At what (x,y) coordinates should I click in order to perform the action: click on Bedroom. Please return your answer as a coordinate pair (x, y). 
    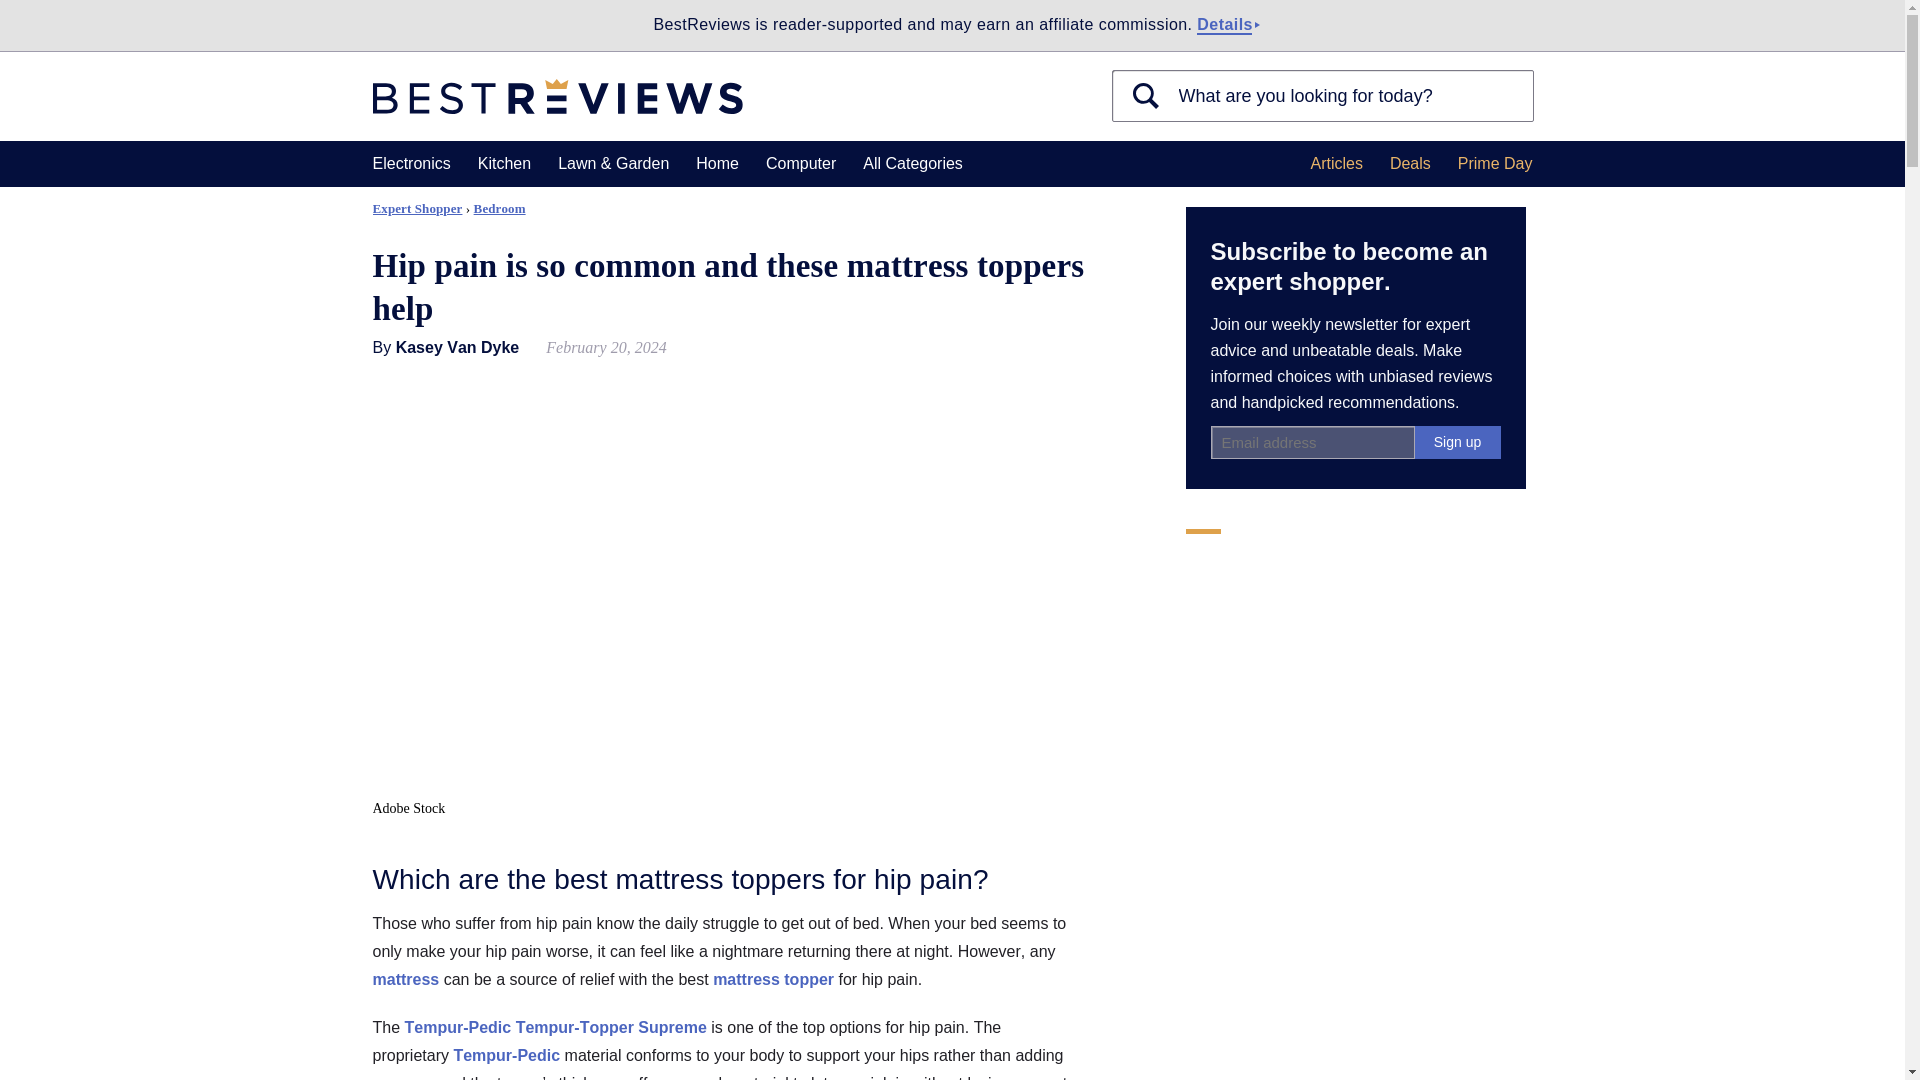
    Looking at the image, I should click on (500, 208).